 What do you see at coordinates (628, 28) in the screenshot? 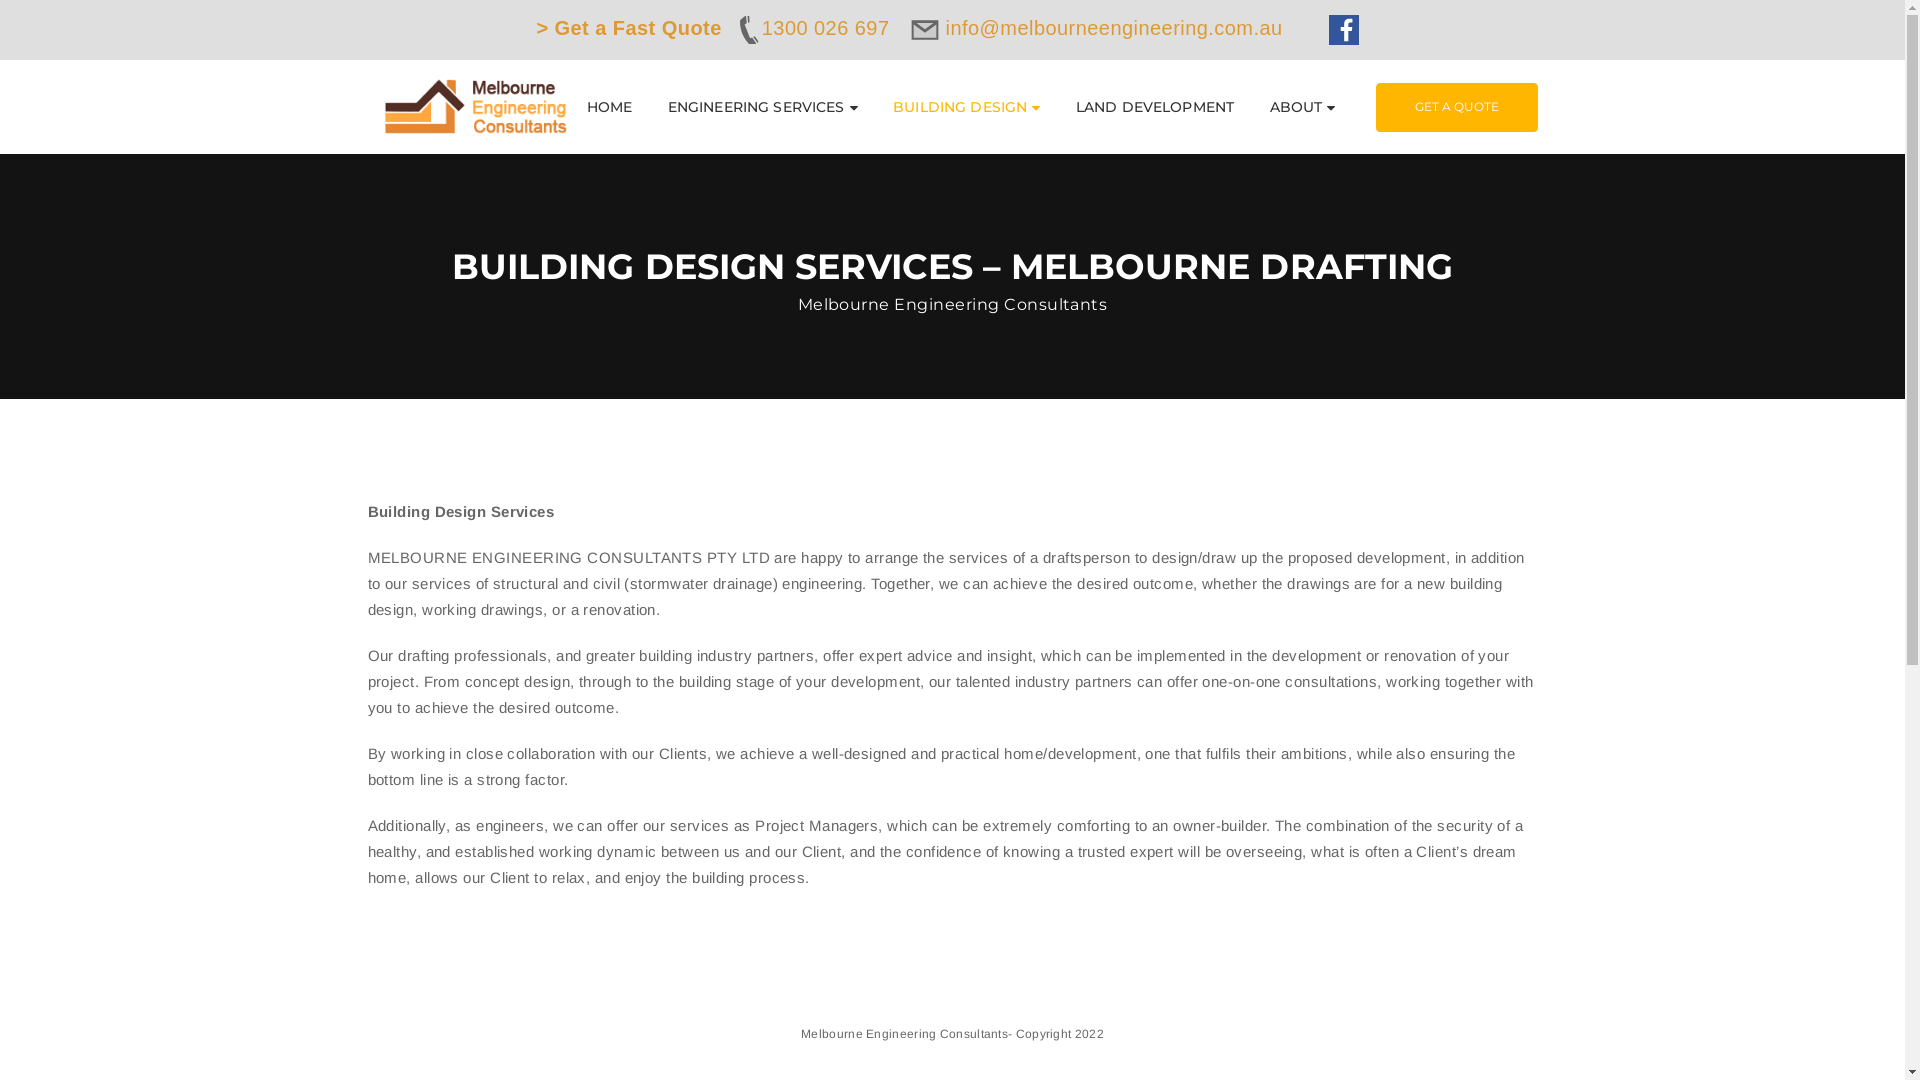
I see `> Get a Fast Quote` at bounding box center [628, 28].